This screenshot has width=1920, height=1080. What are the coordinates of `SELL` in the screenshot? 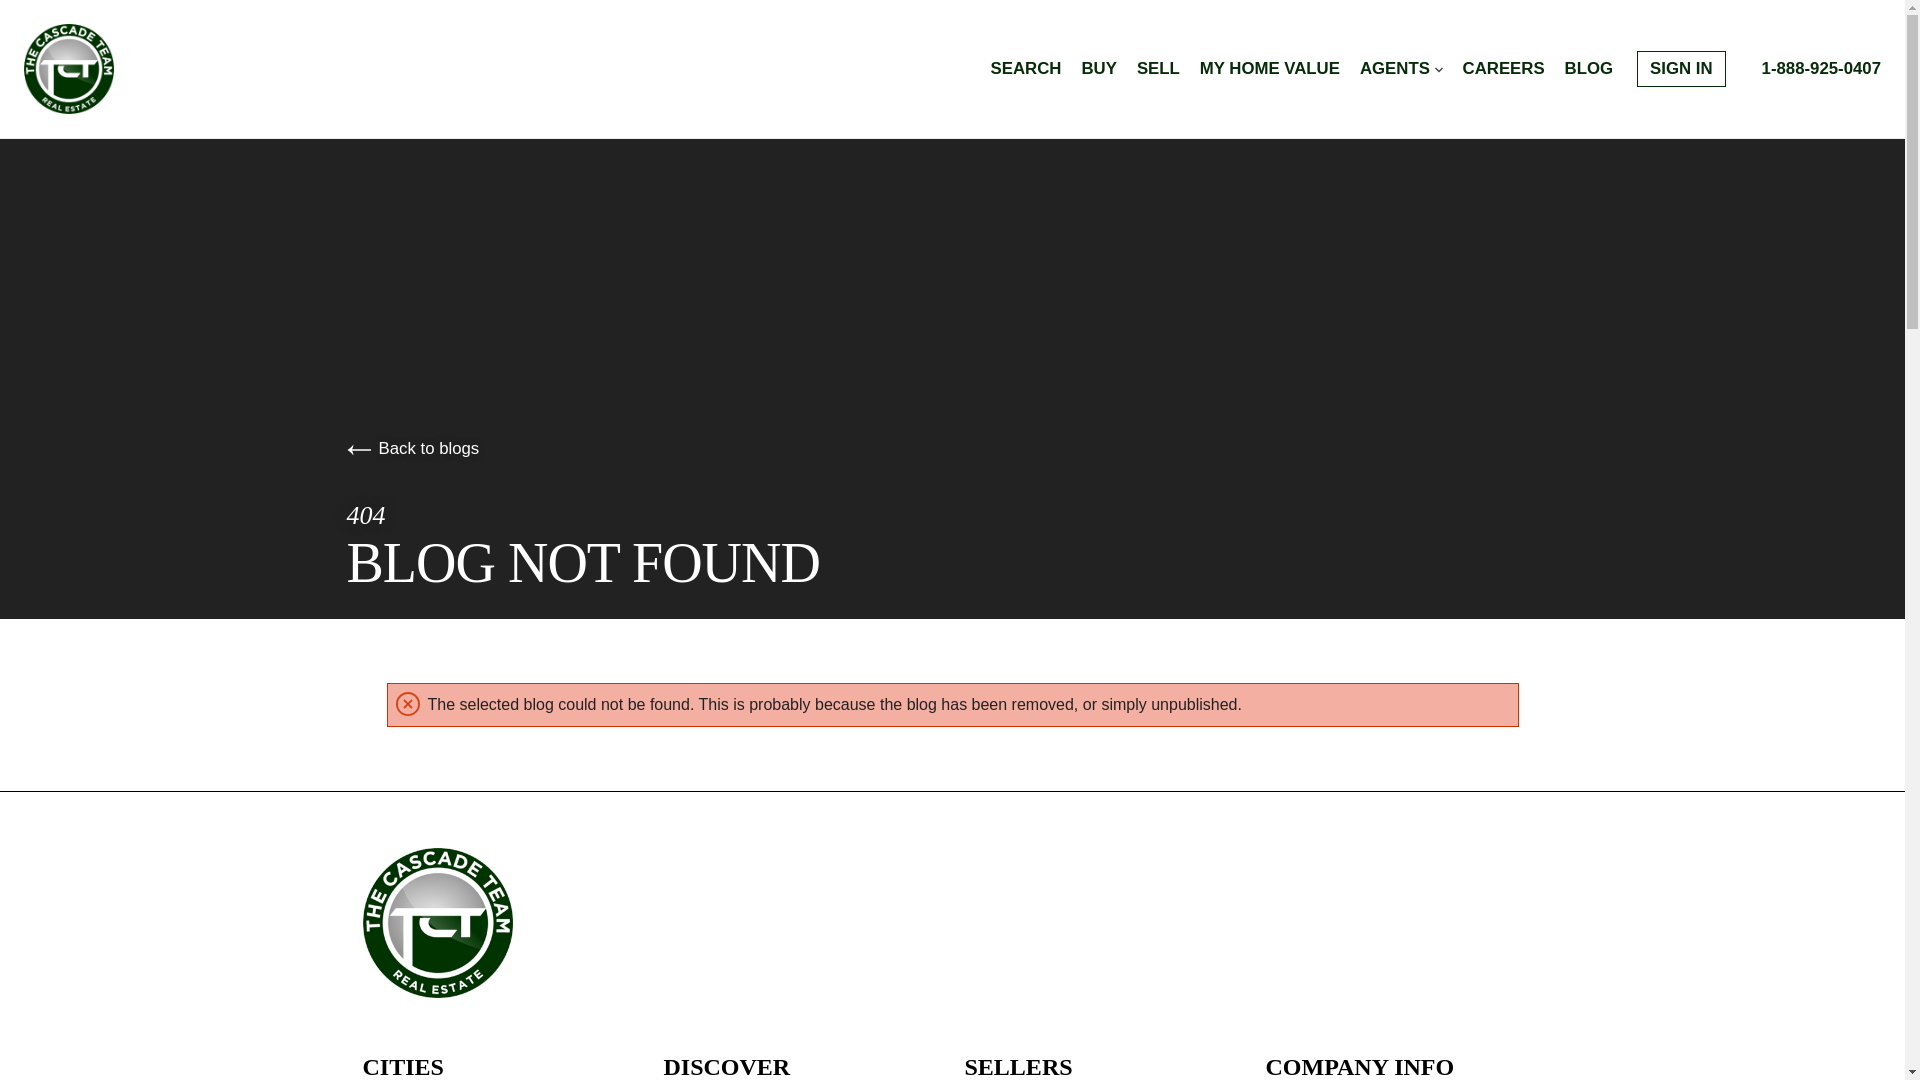 It's located at (1158, 68).